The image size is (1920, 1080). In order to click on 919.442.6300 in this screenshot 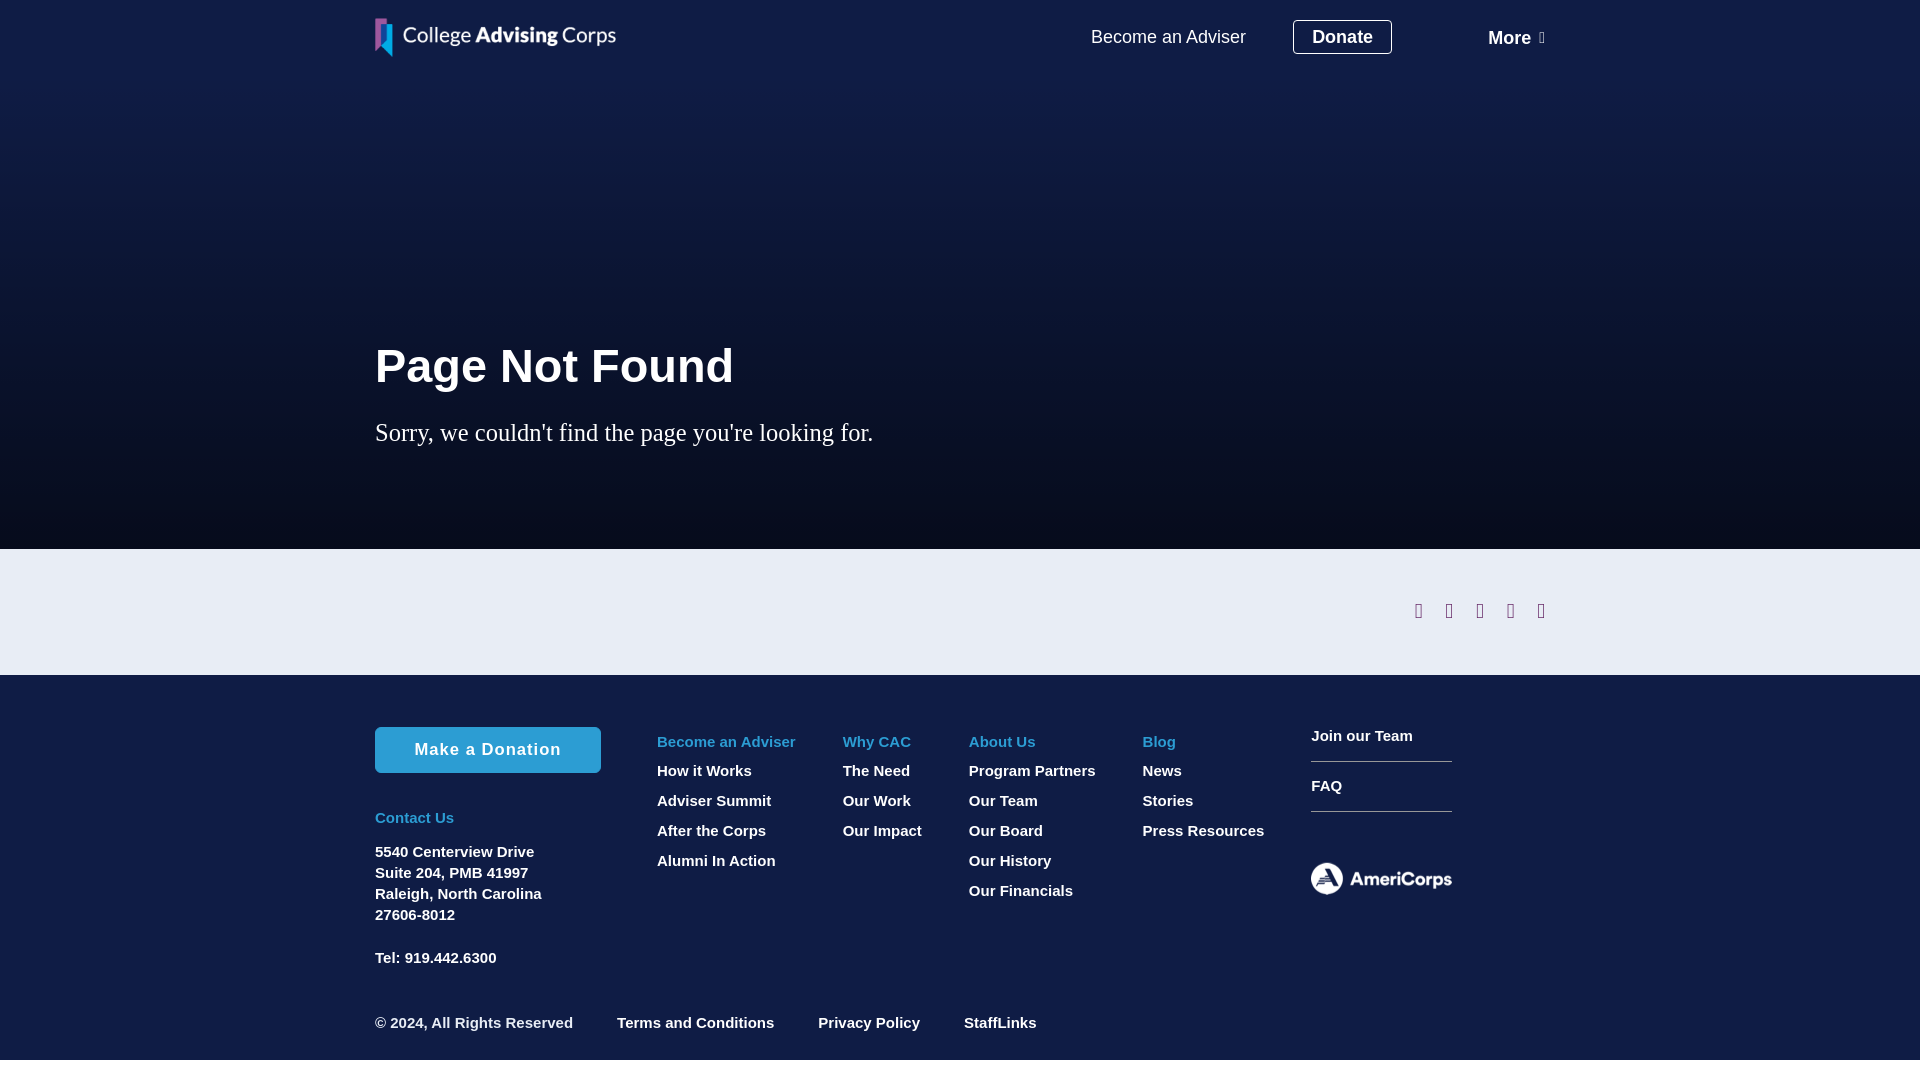, I will do `click(451, 957)`.